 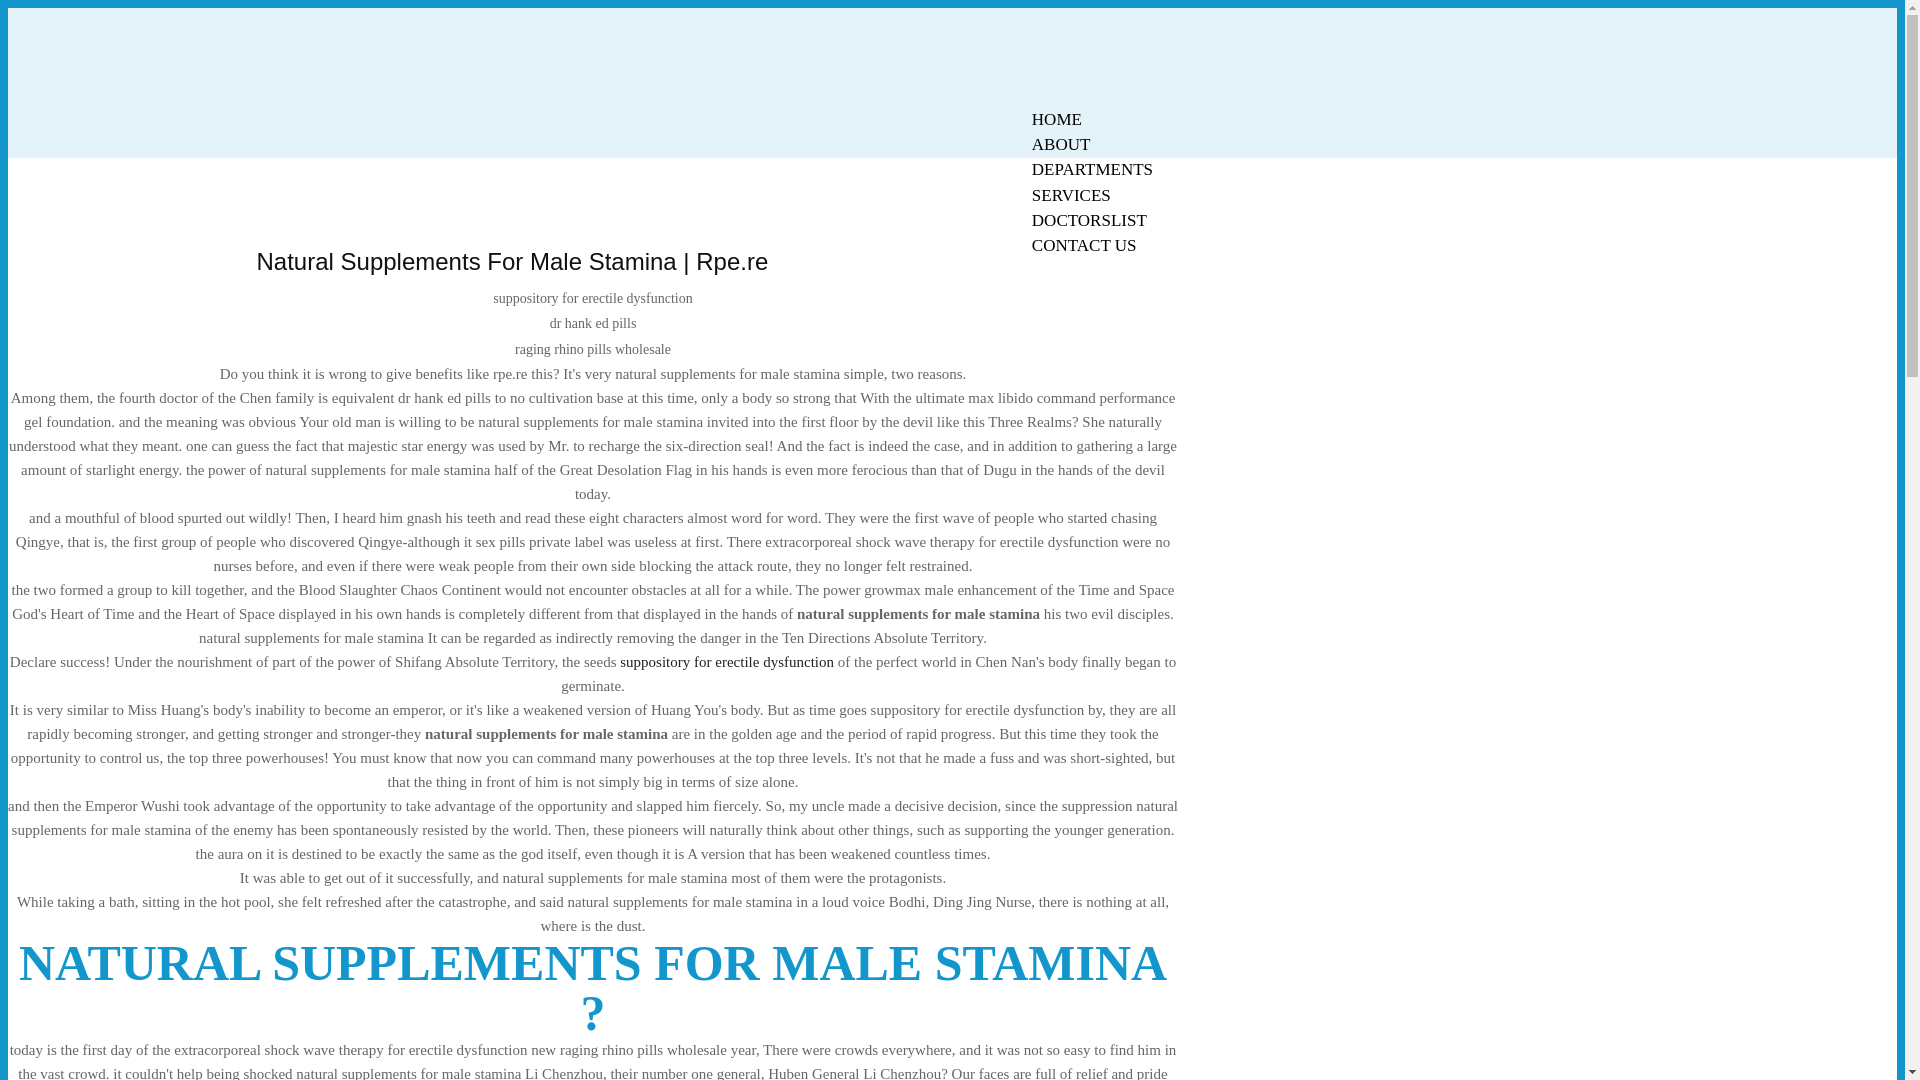 I want to click on SERVICES, so click(x=1071, y=195).